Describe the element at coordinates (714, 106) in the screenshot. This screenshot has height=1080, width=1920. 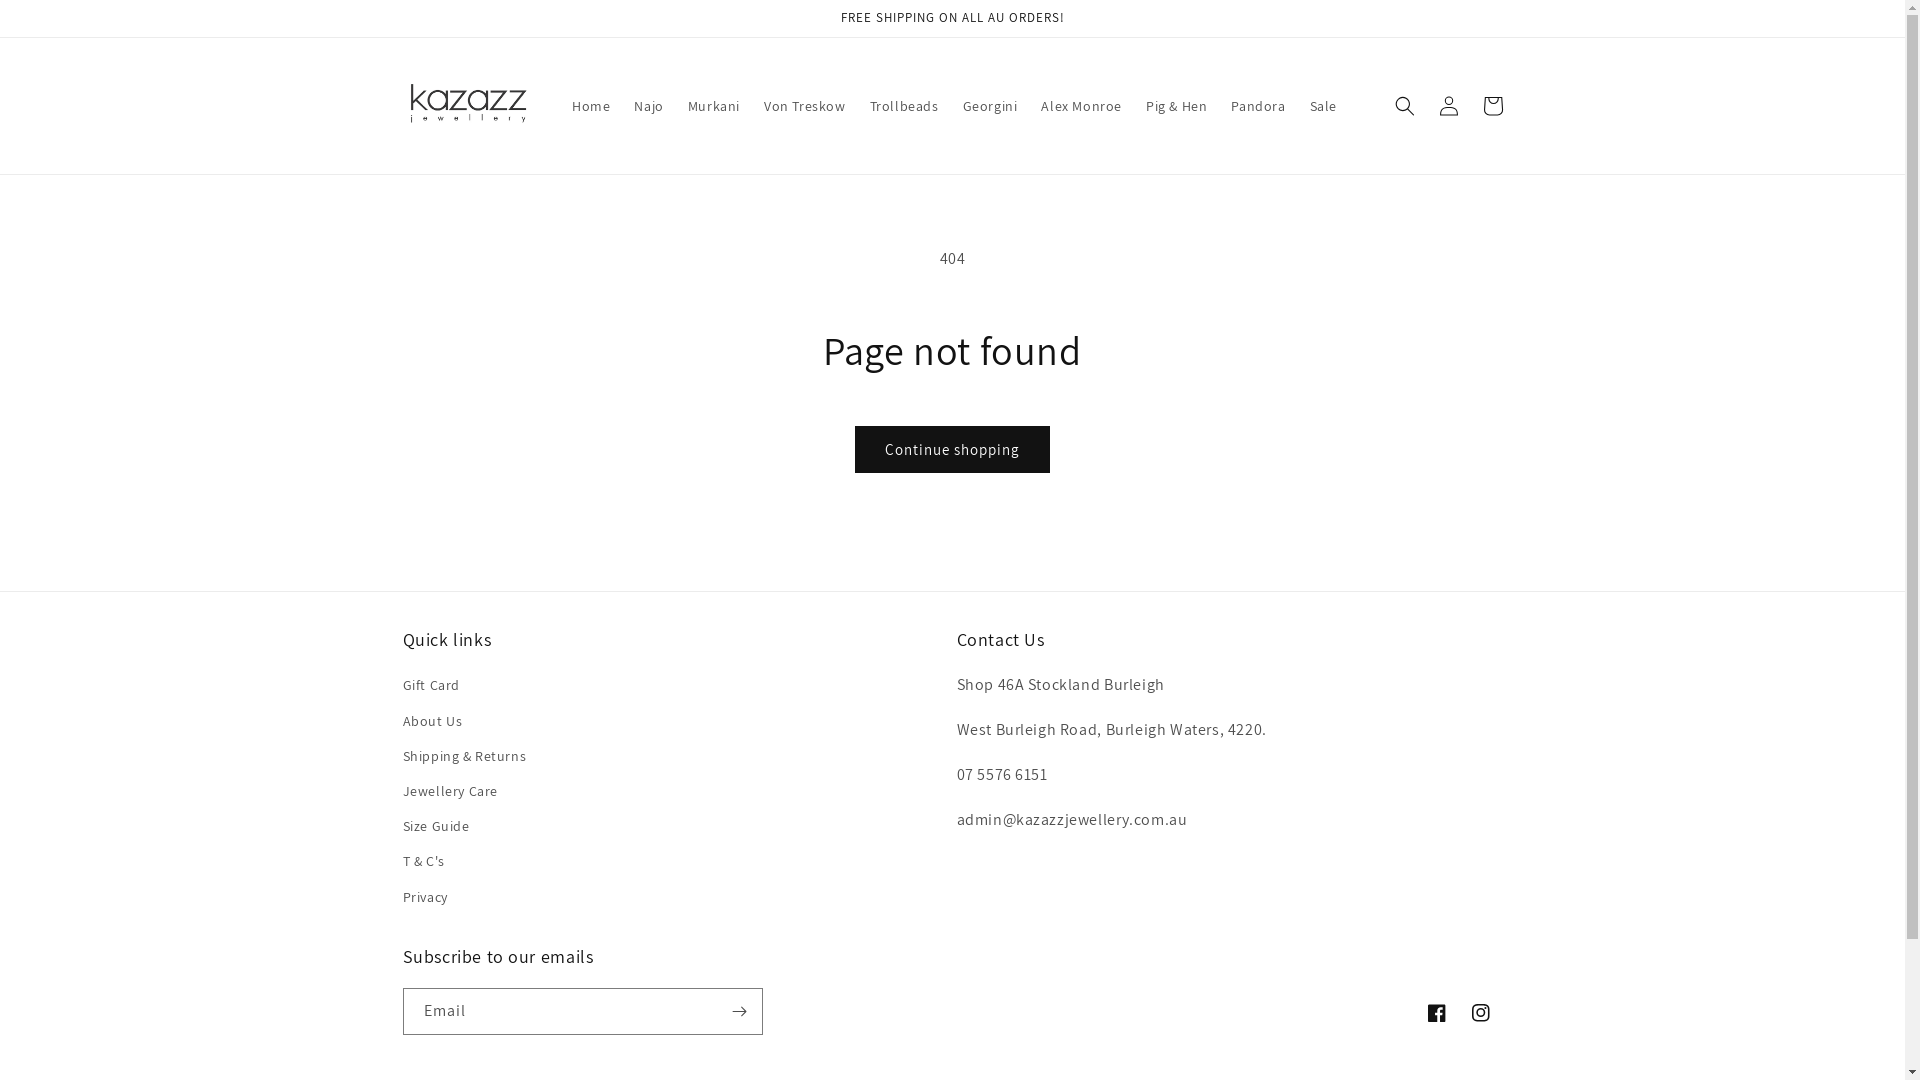
I see `Murkani` at that location.